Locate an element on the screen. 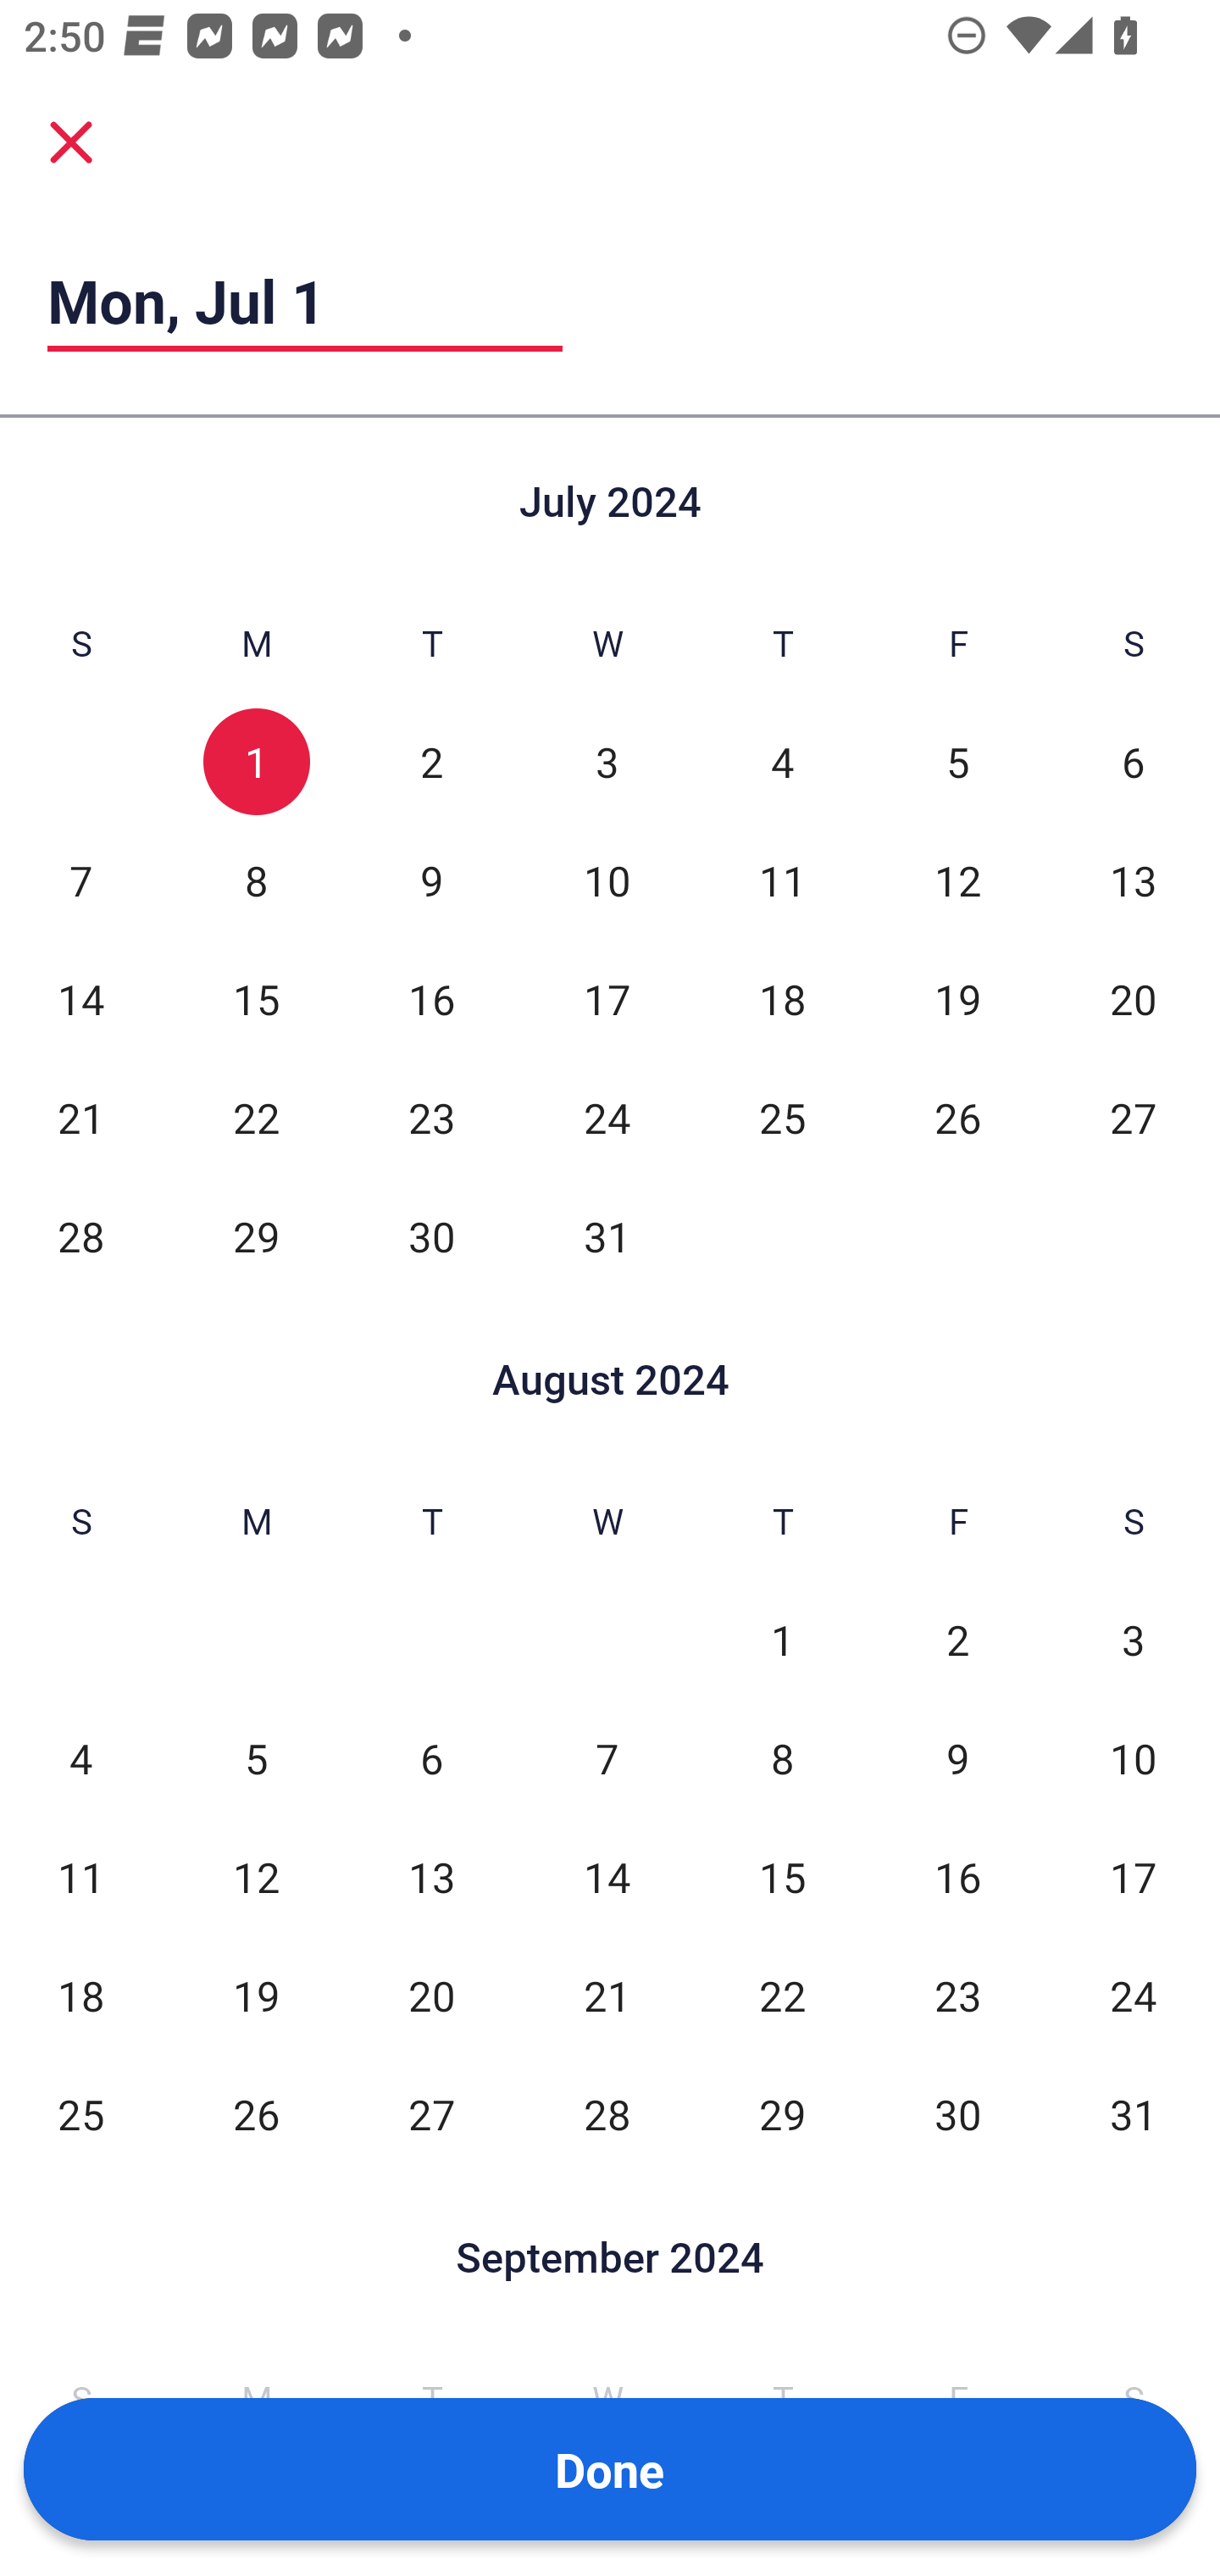 Image resolution: width=1220 pixels, height=2576 pixels. 11 Sun, Aug 11, Not Selected is located at coordinates (80, 1878).